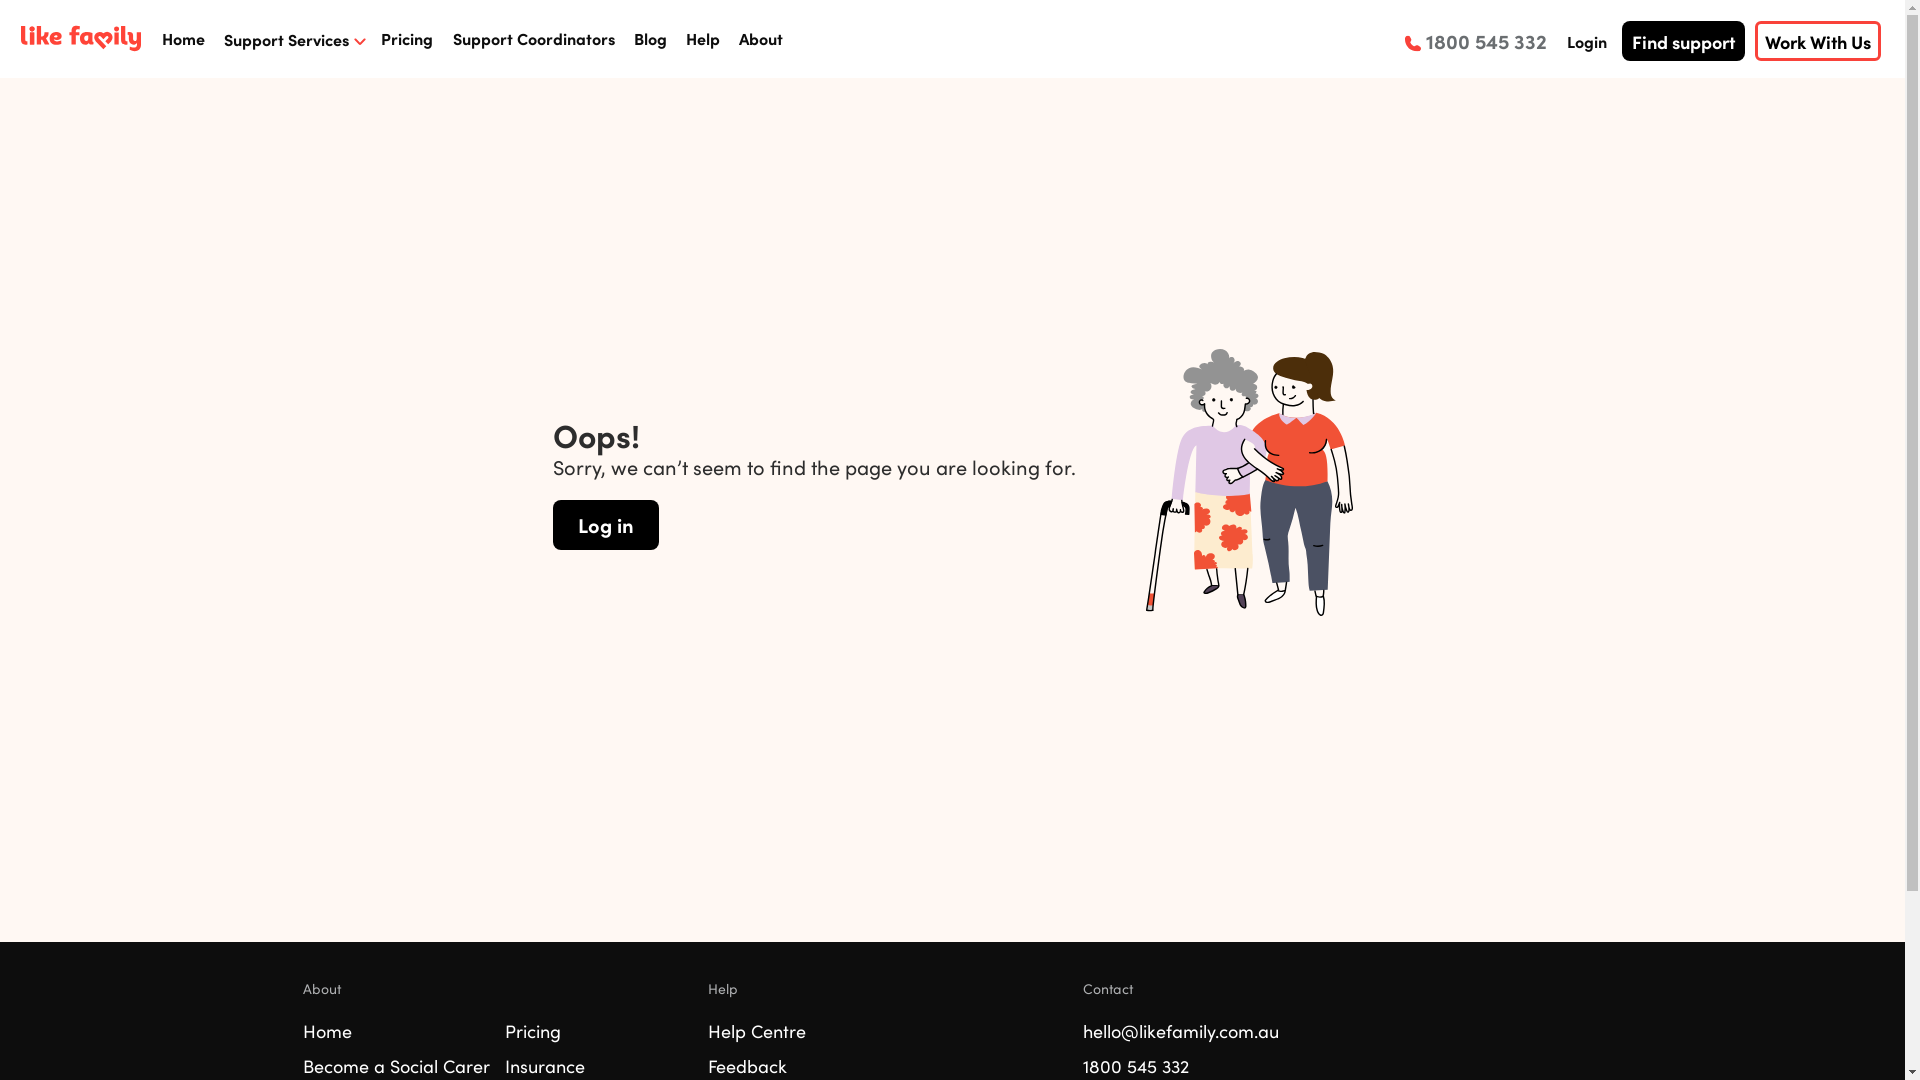 The image size is (1920, 1080). Describe the element at coordinates (534, 38) in the screenshot. I see `Support Coordinators` at that location.